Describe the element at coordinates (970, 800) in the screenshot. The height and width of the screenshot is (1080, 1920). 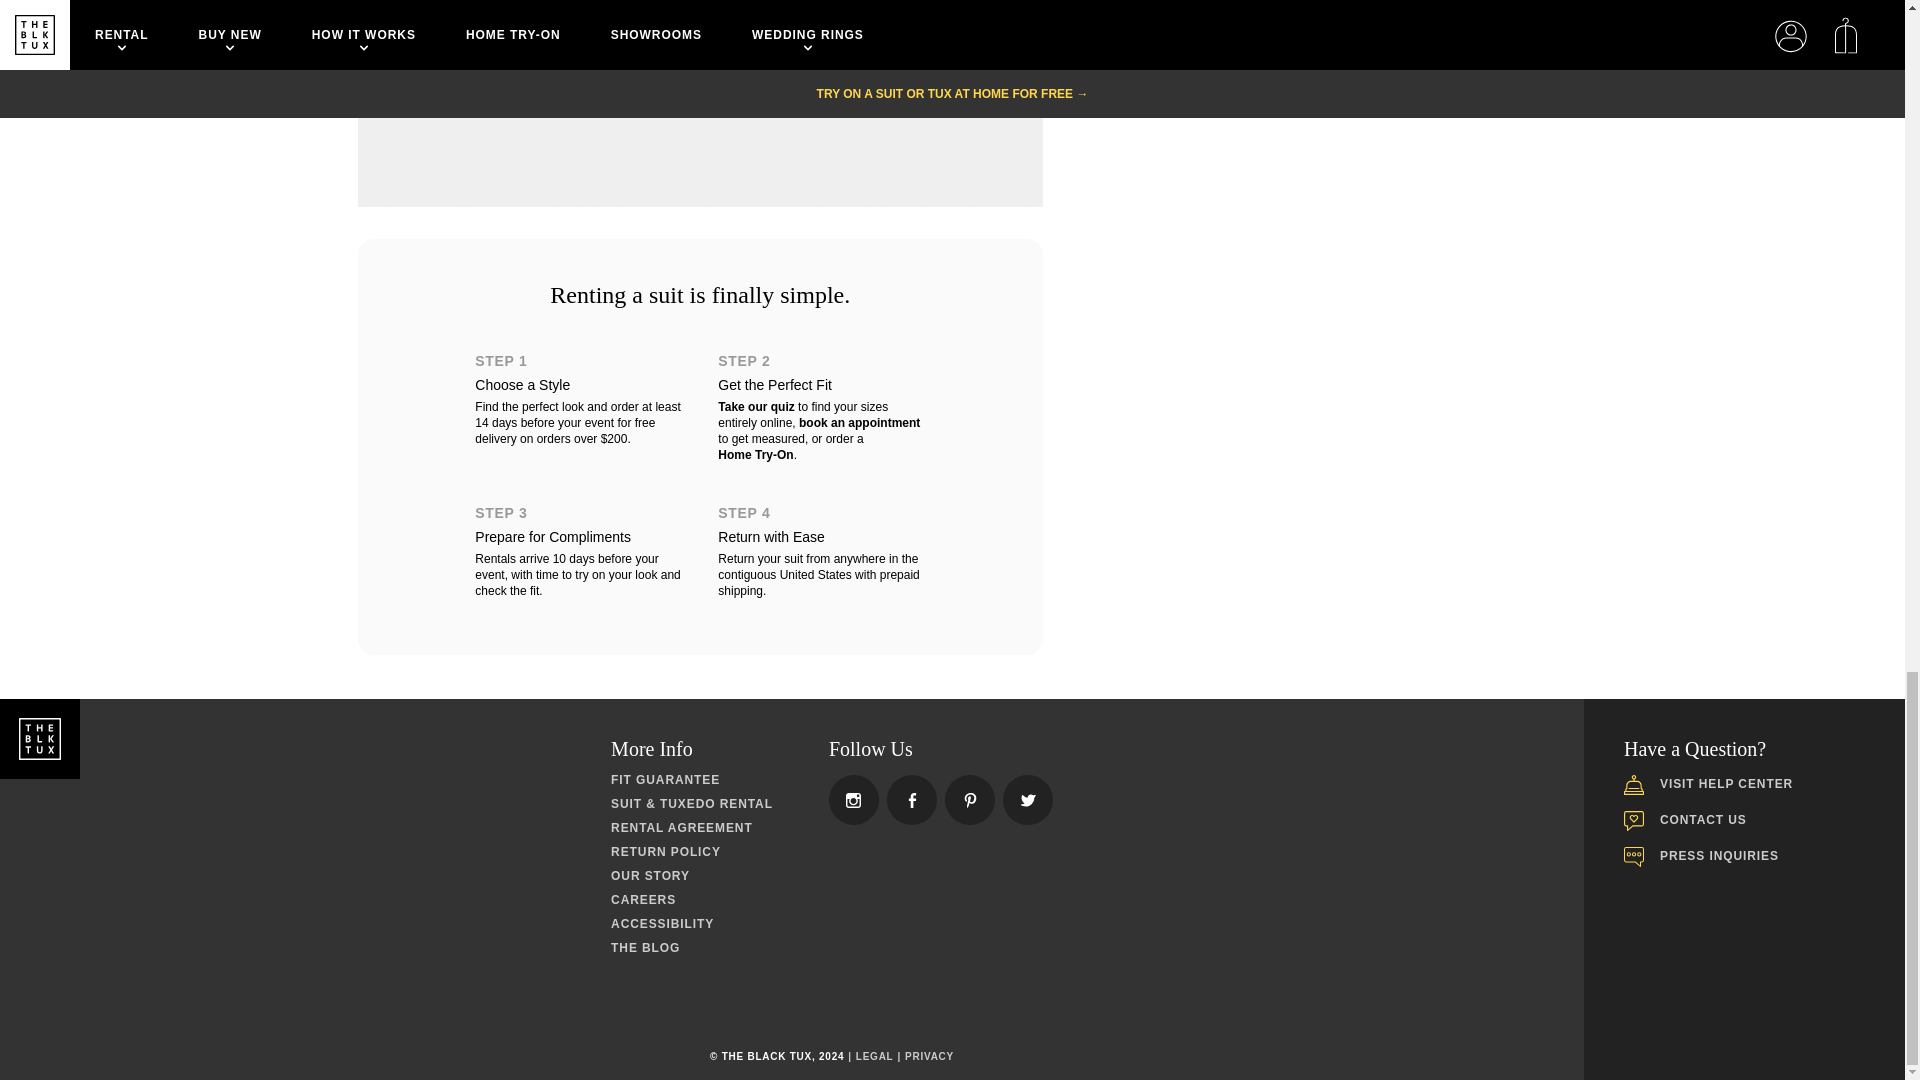
I see `Instagram` at that location.